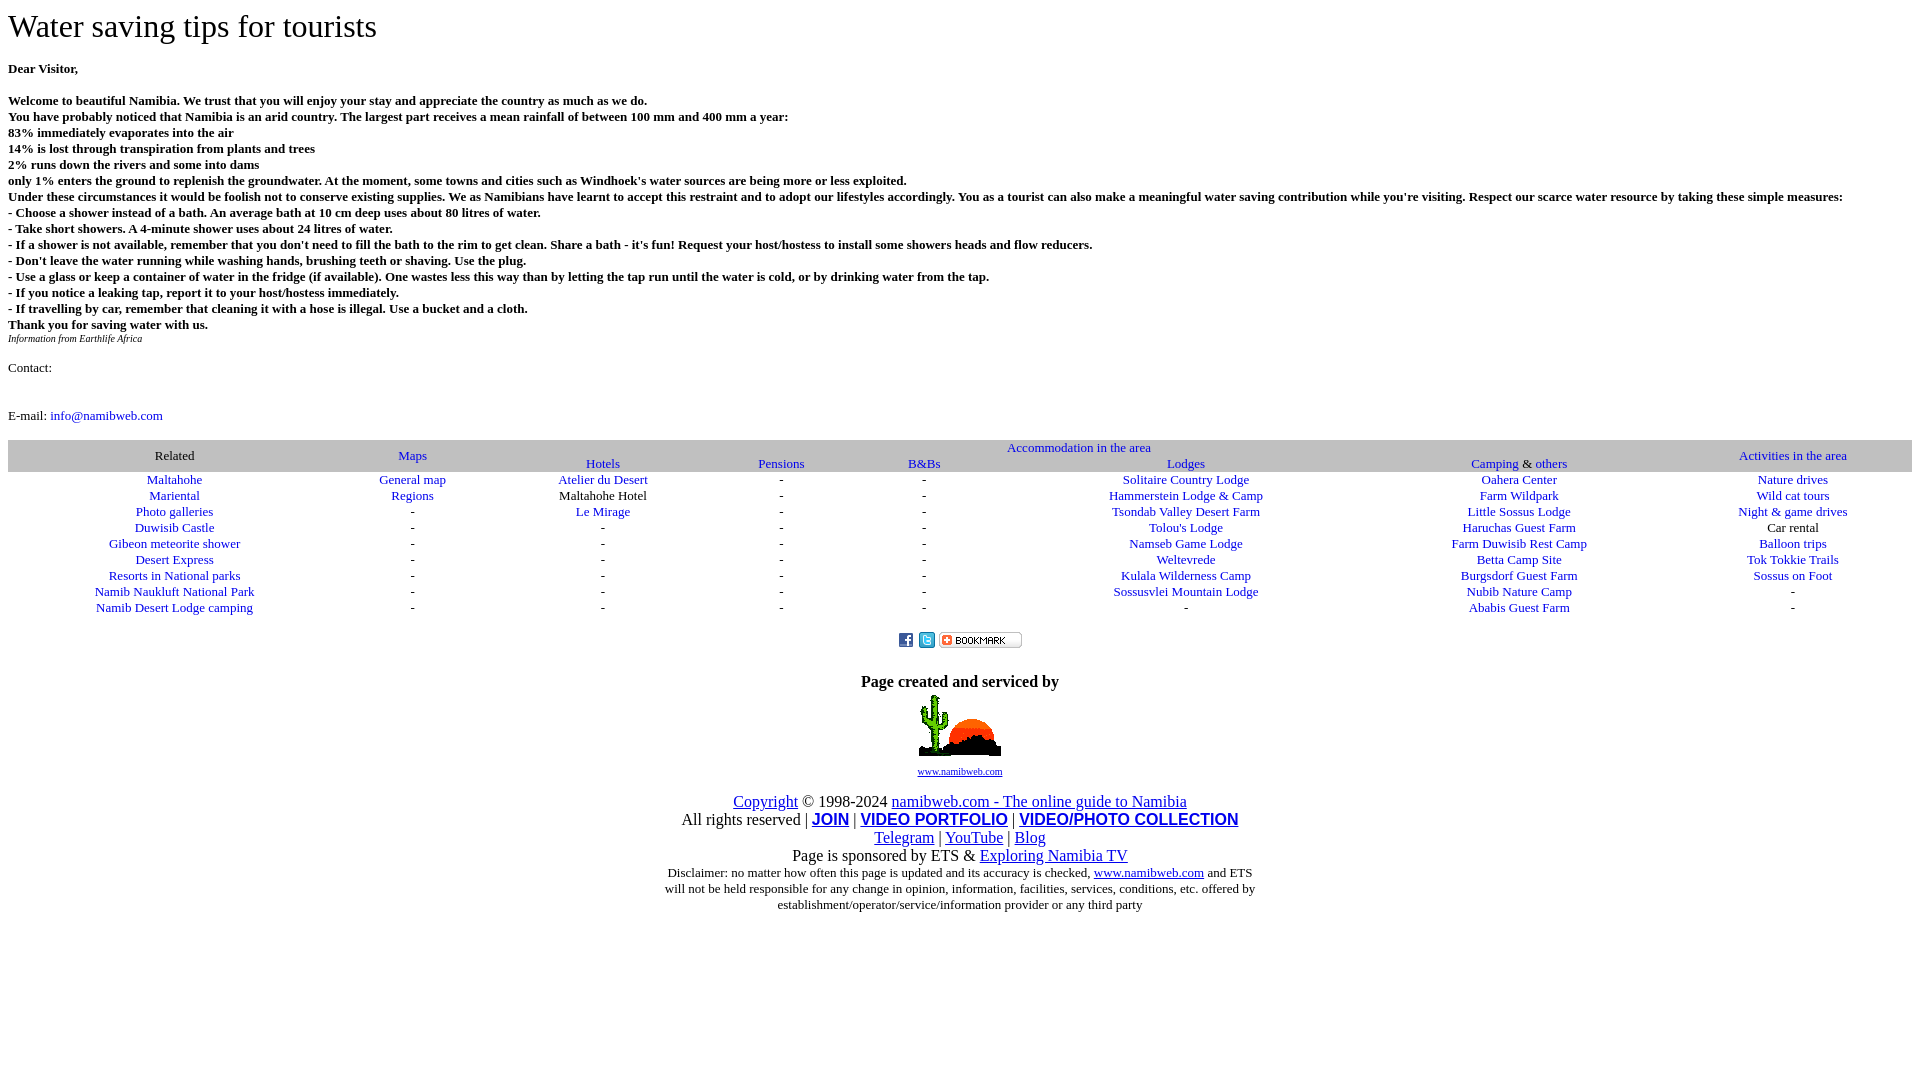 This screenshot has height=1080, width=1920. I want to click on Betta Camp Site, so click(1519, 559).